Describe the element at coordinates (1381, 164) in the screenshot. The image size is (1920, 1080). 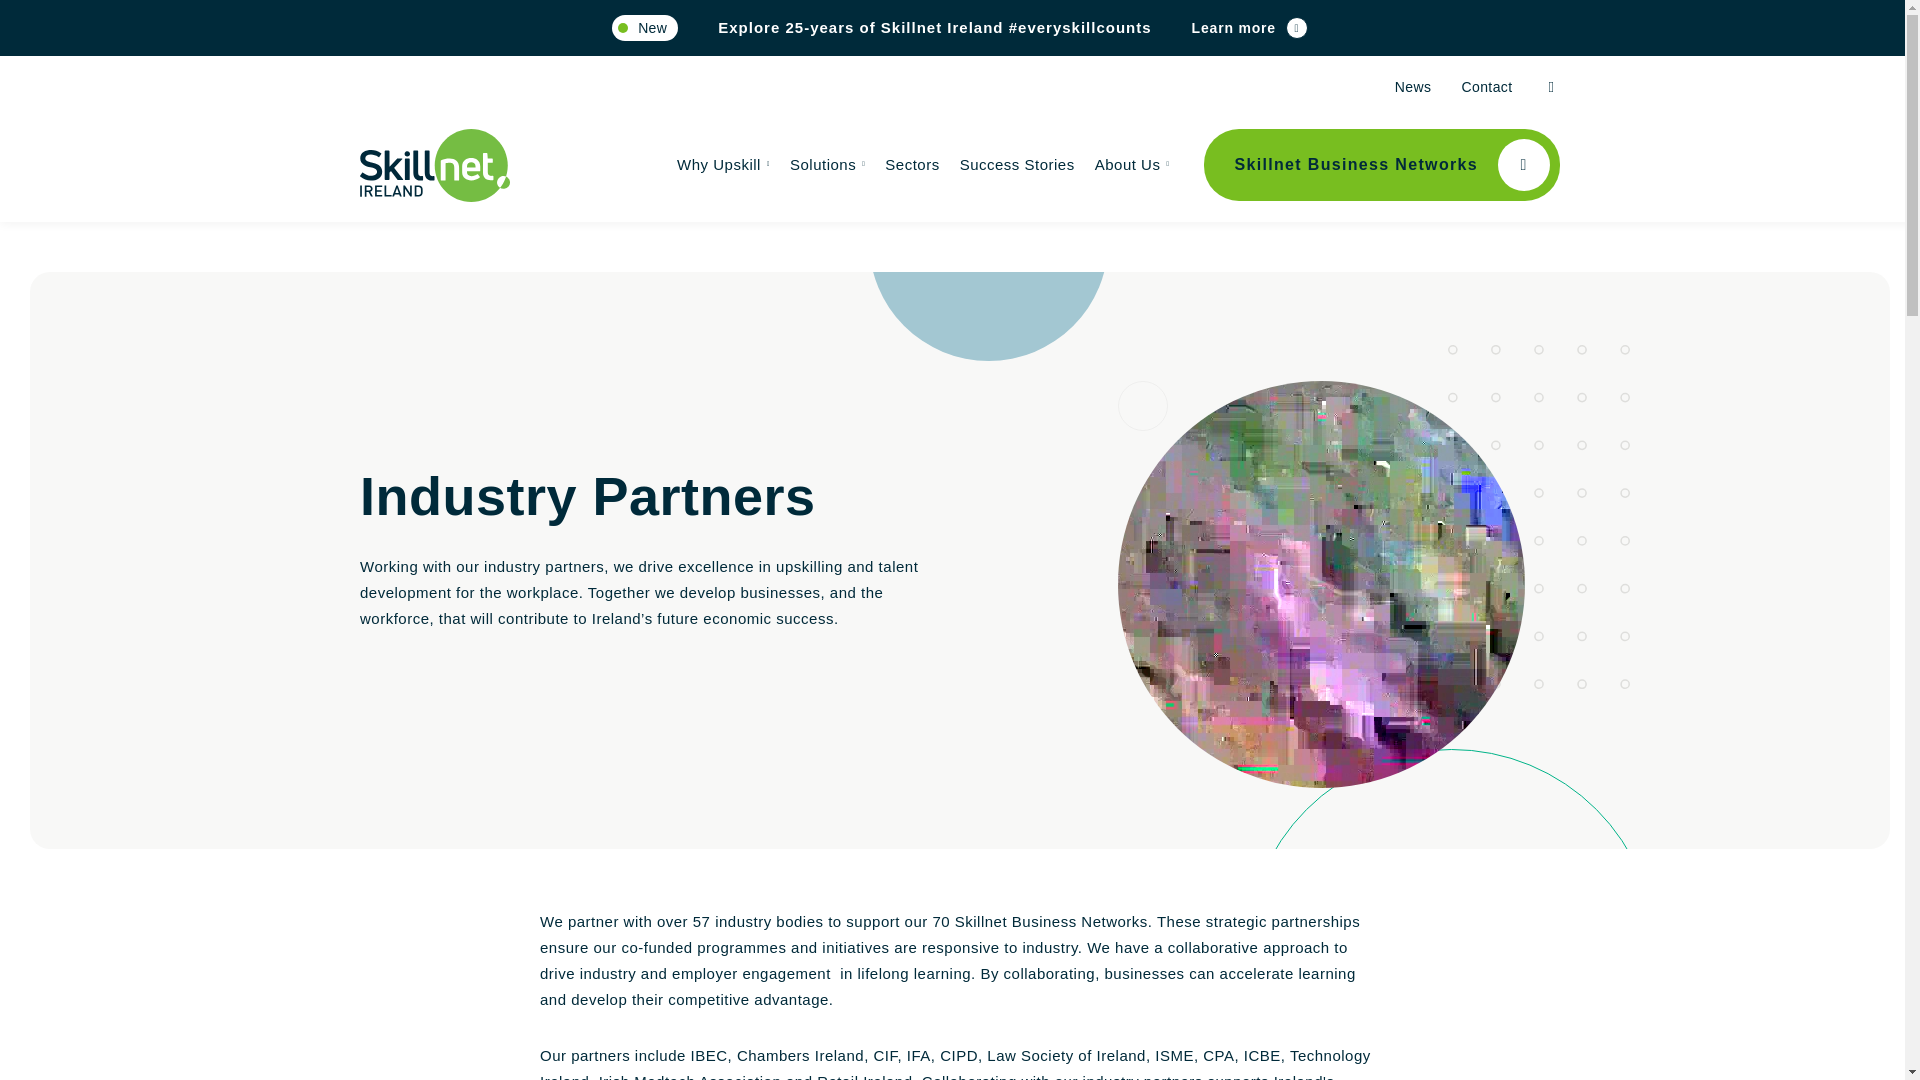
I see `Skillnet Business Networks` at that location.